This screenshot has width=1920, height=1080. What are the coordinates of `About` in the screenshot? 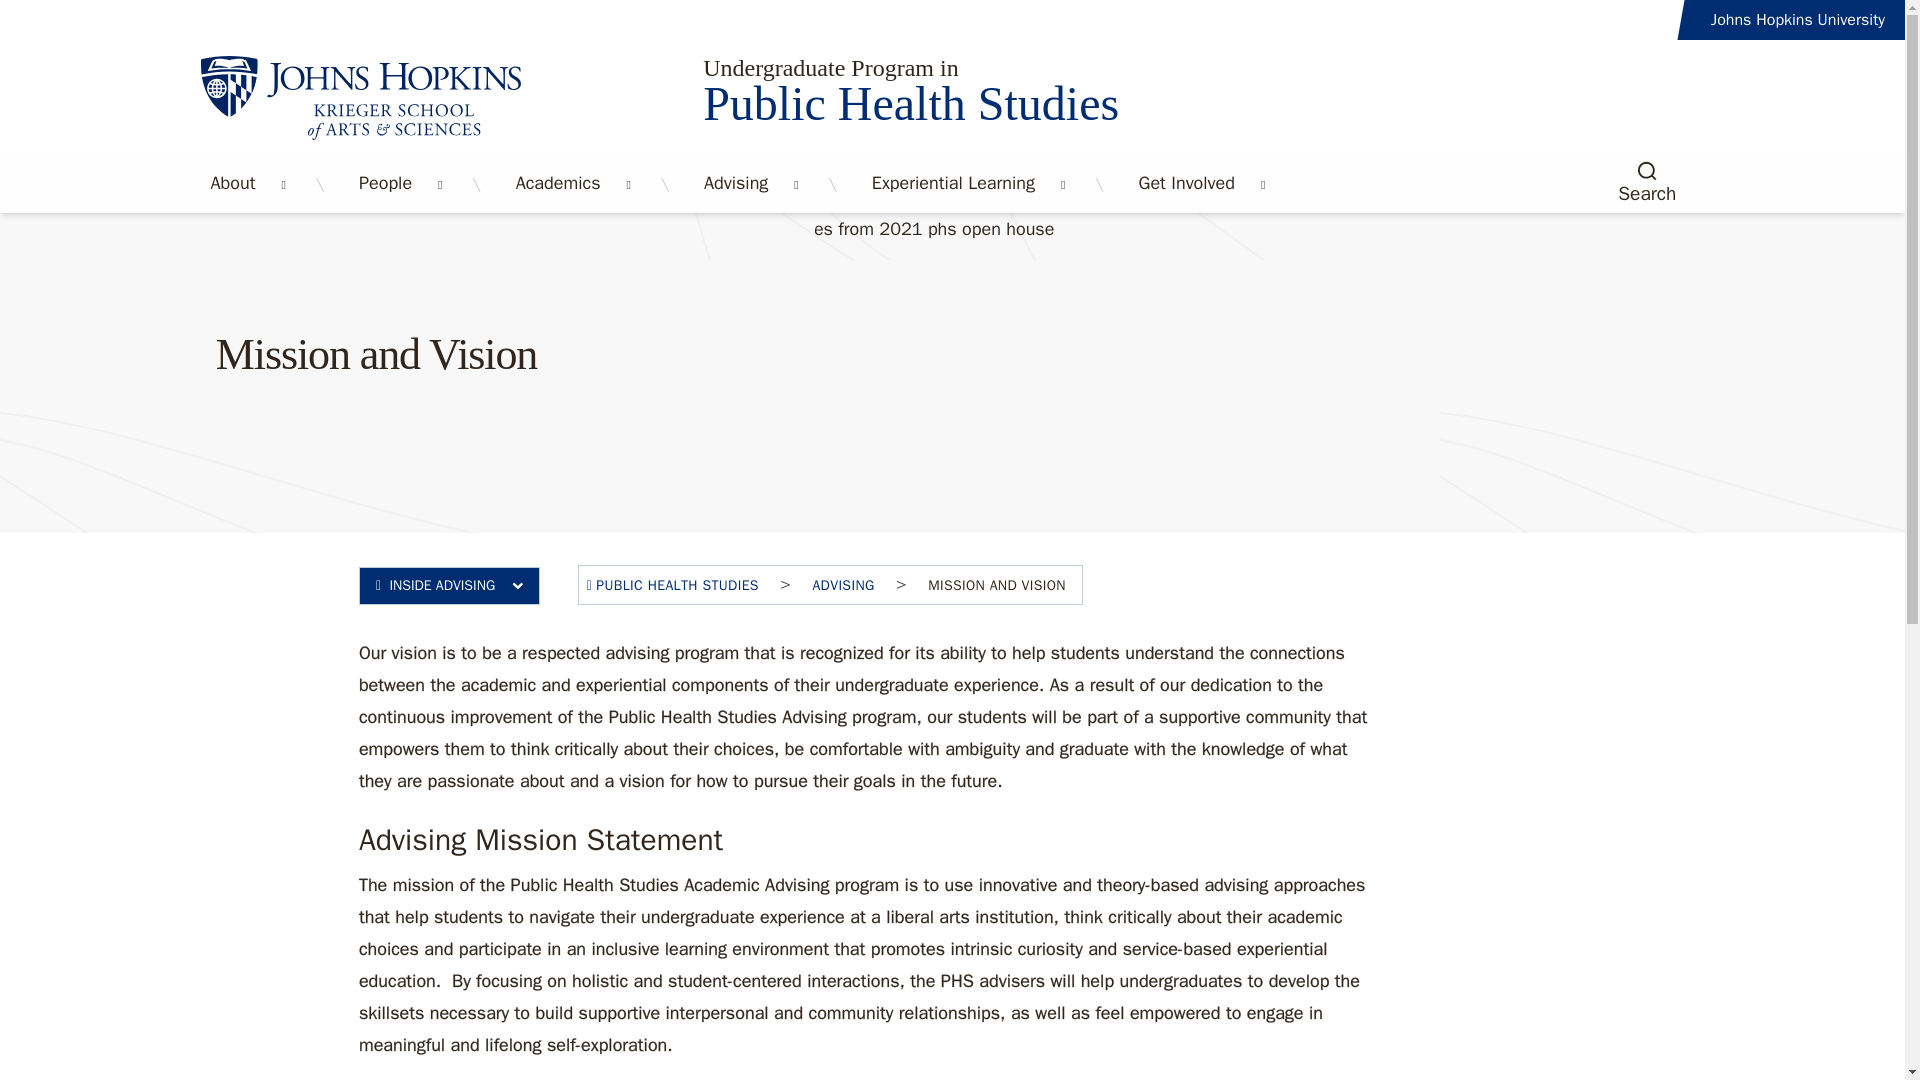 It's located at (232, 184).